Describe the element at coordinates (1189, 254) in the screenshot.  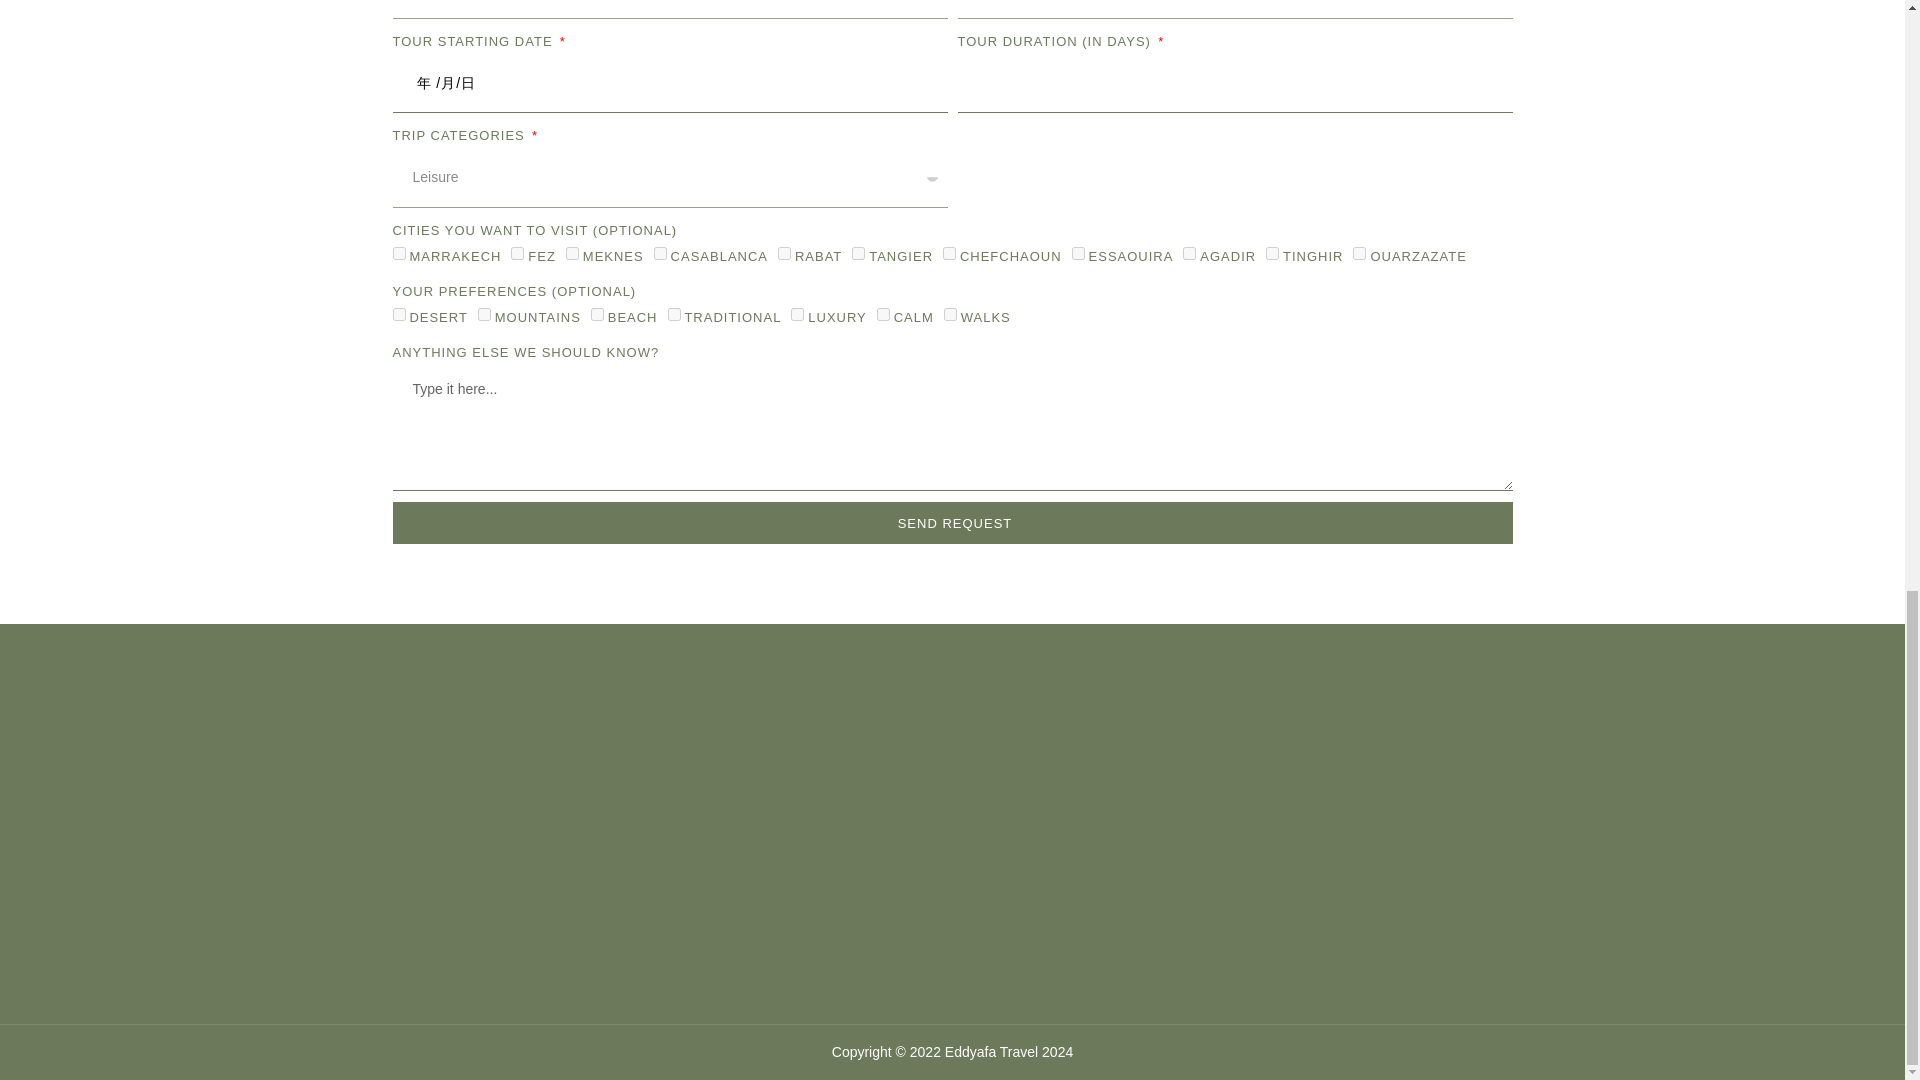
I see `Agadir` at that location.